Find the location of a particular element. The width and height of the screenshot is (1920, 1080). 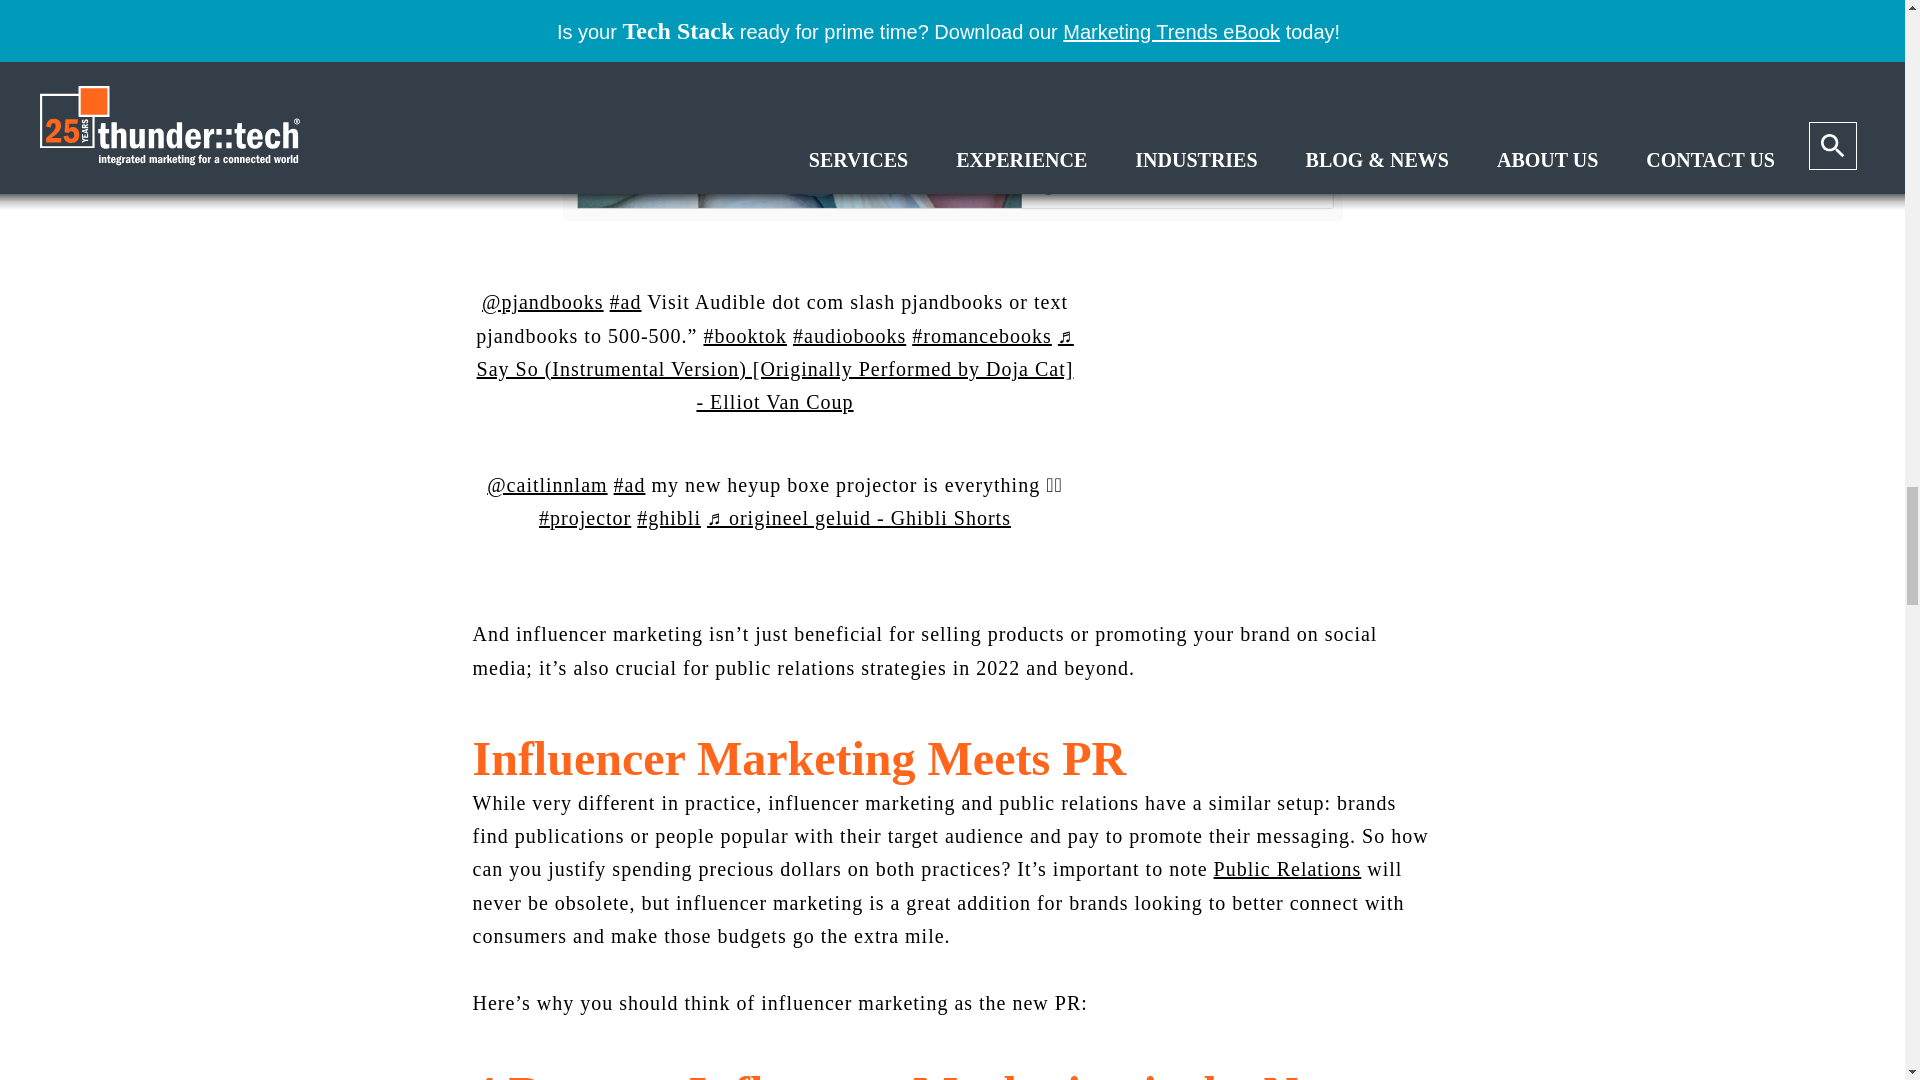

Public Relations is located at coordinates (1287, 868).